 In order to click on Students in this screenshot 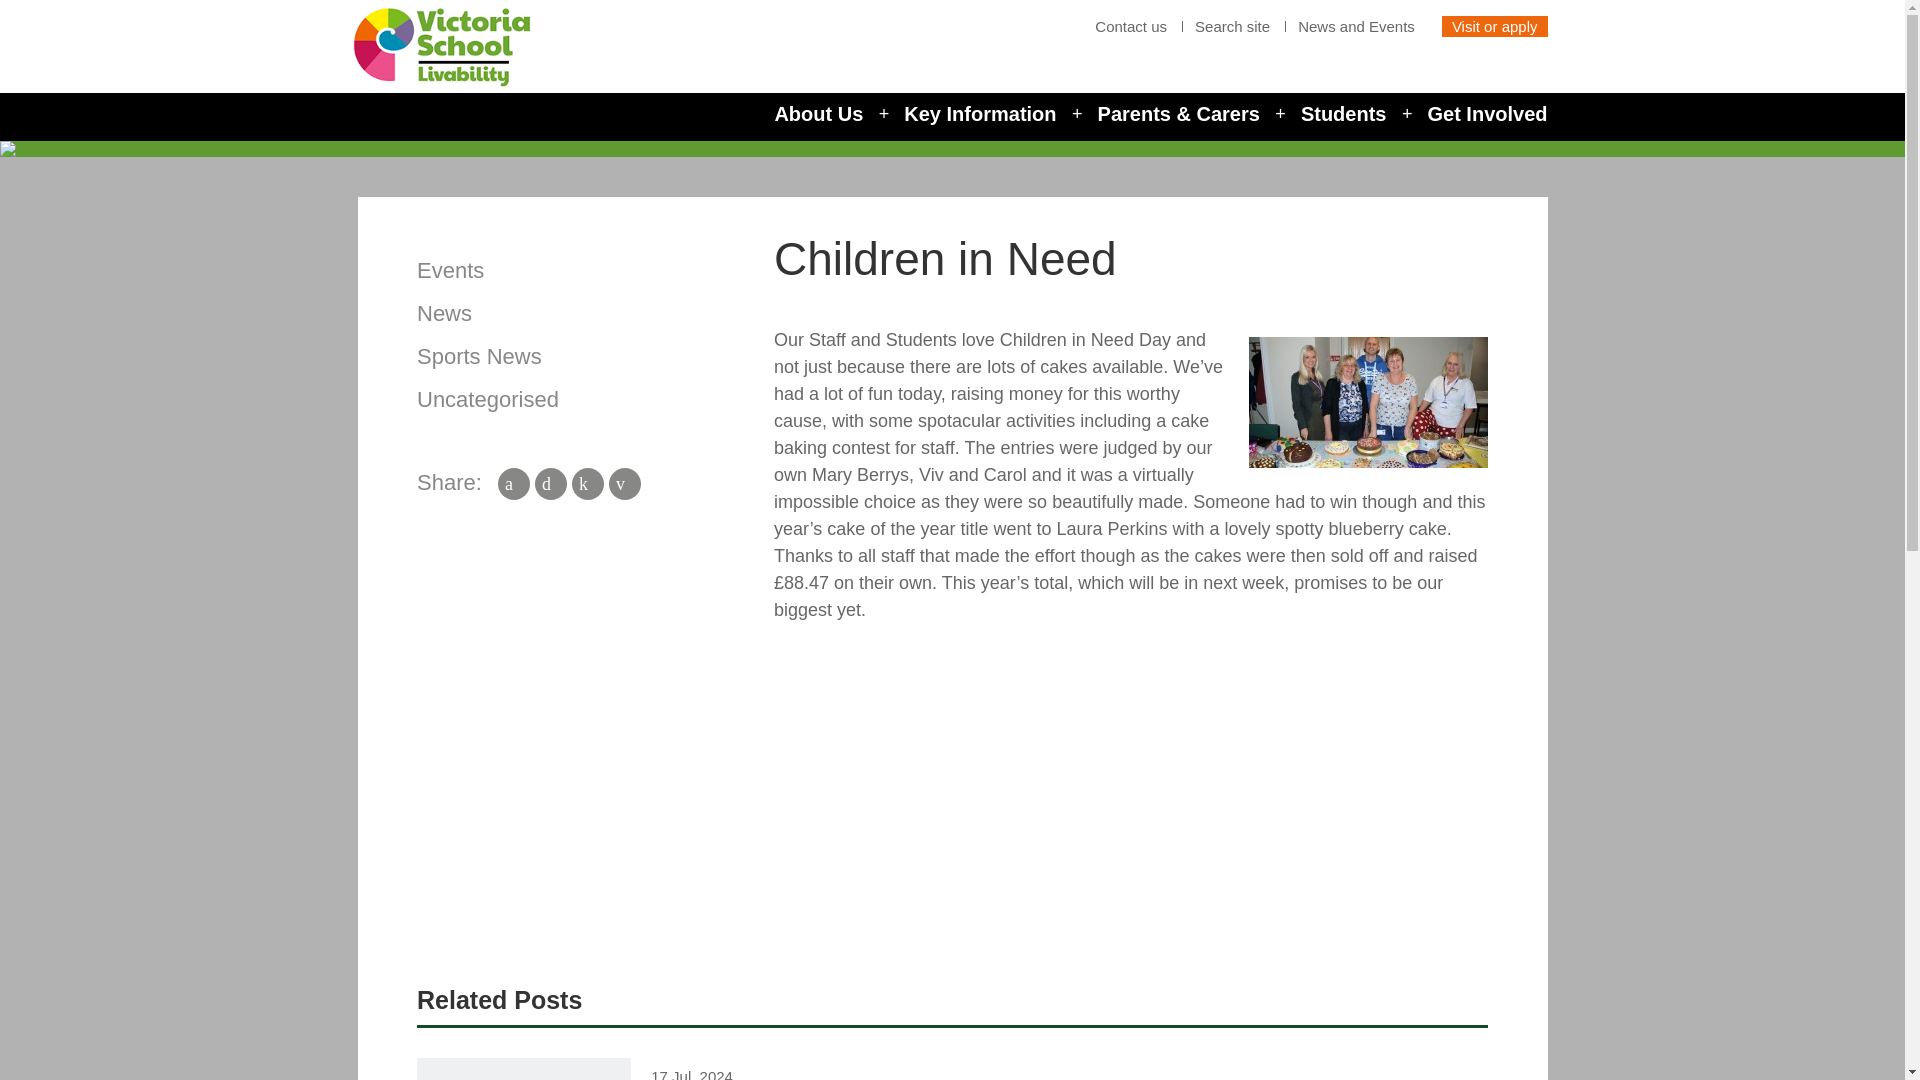, I will do `click(1344, 114)`.